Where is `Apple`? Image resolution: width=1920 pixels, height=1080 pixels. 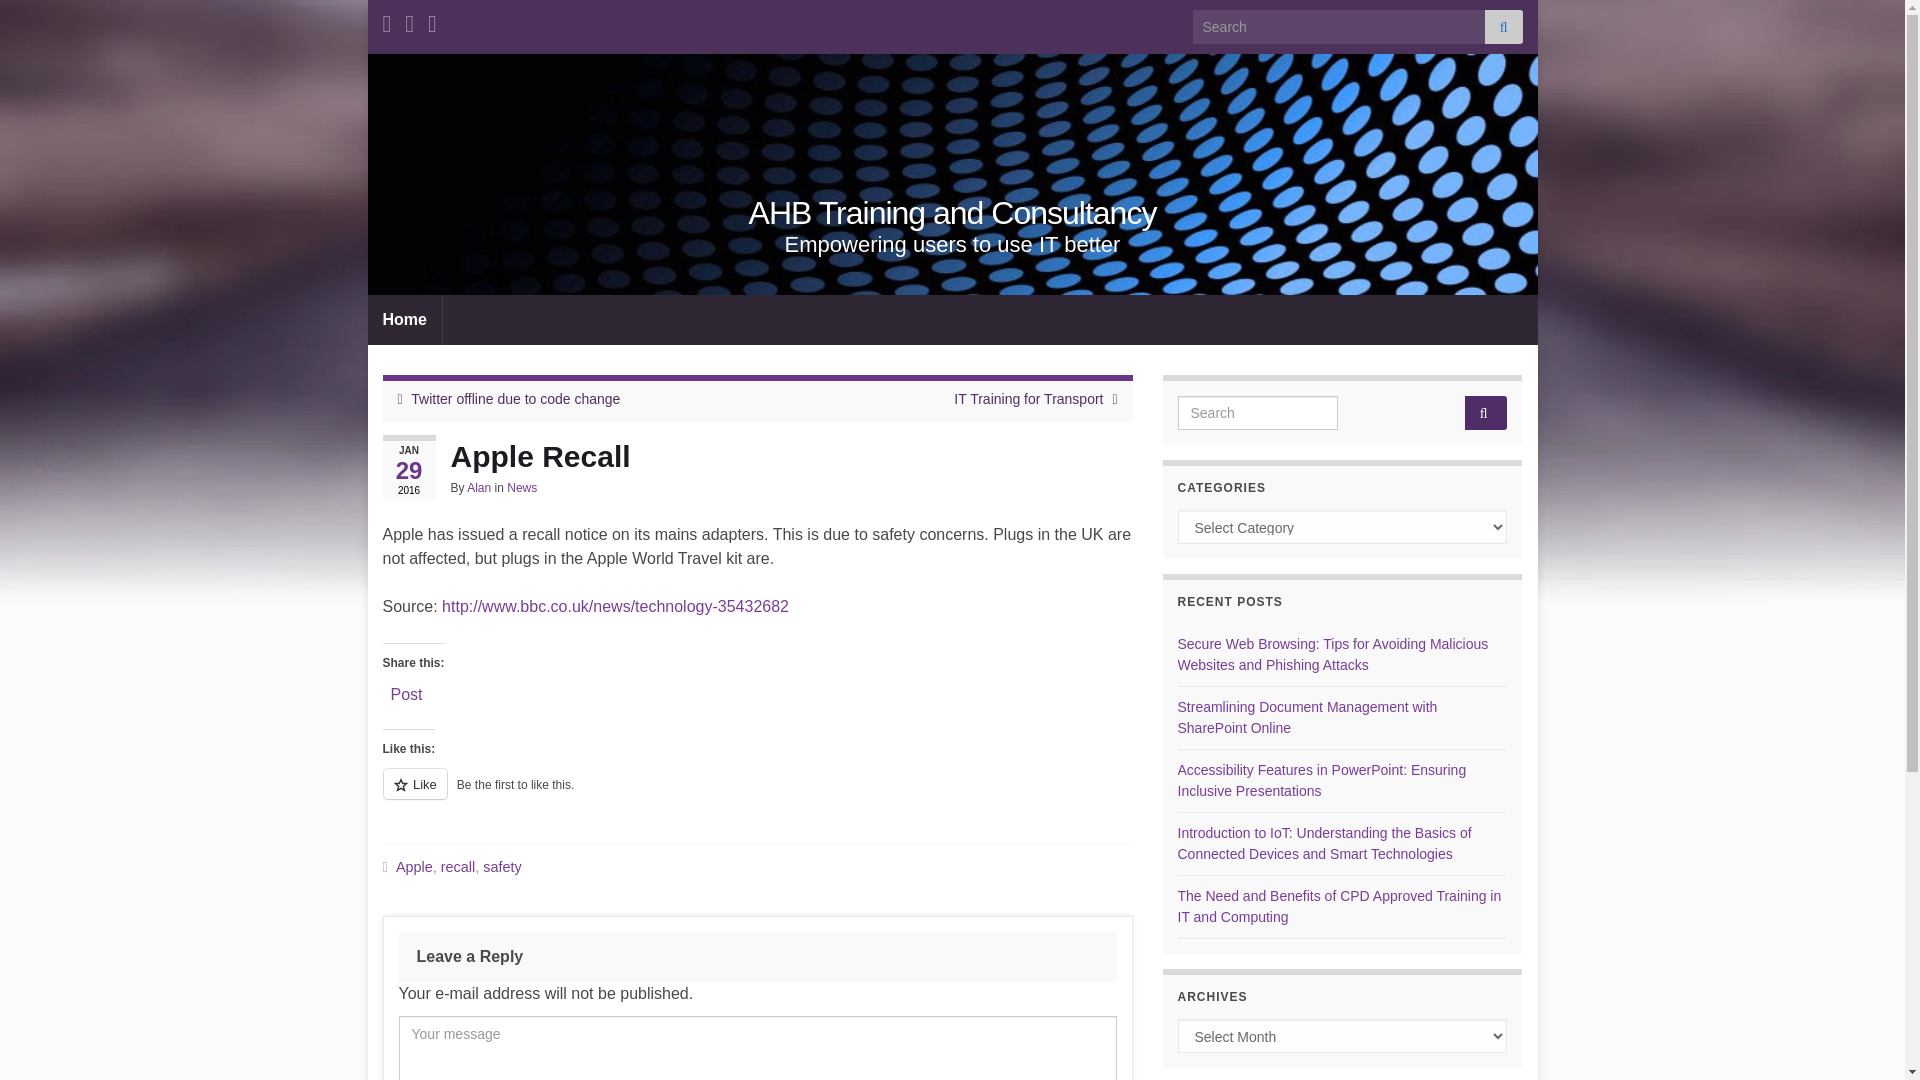
Apple is located at coordinates (414, 866).